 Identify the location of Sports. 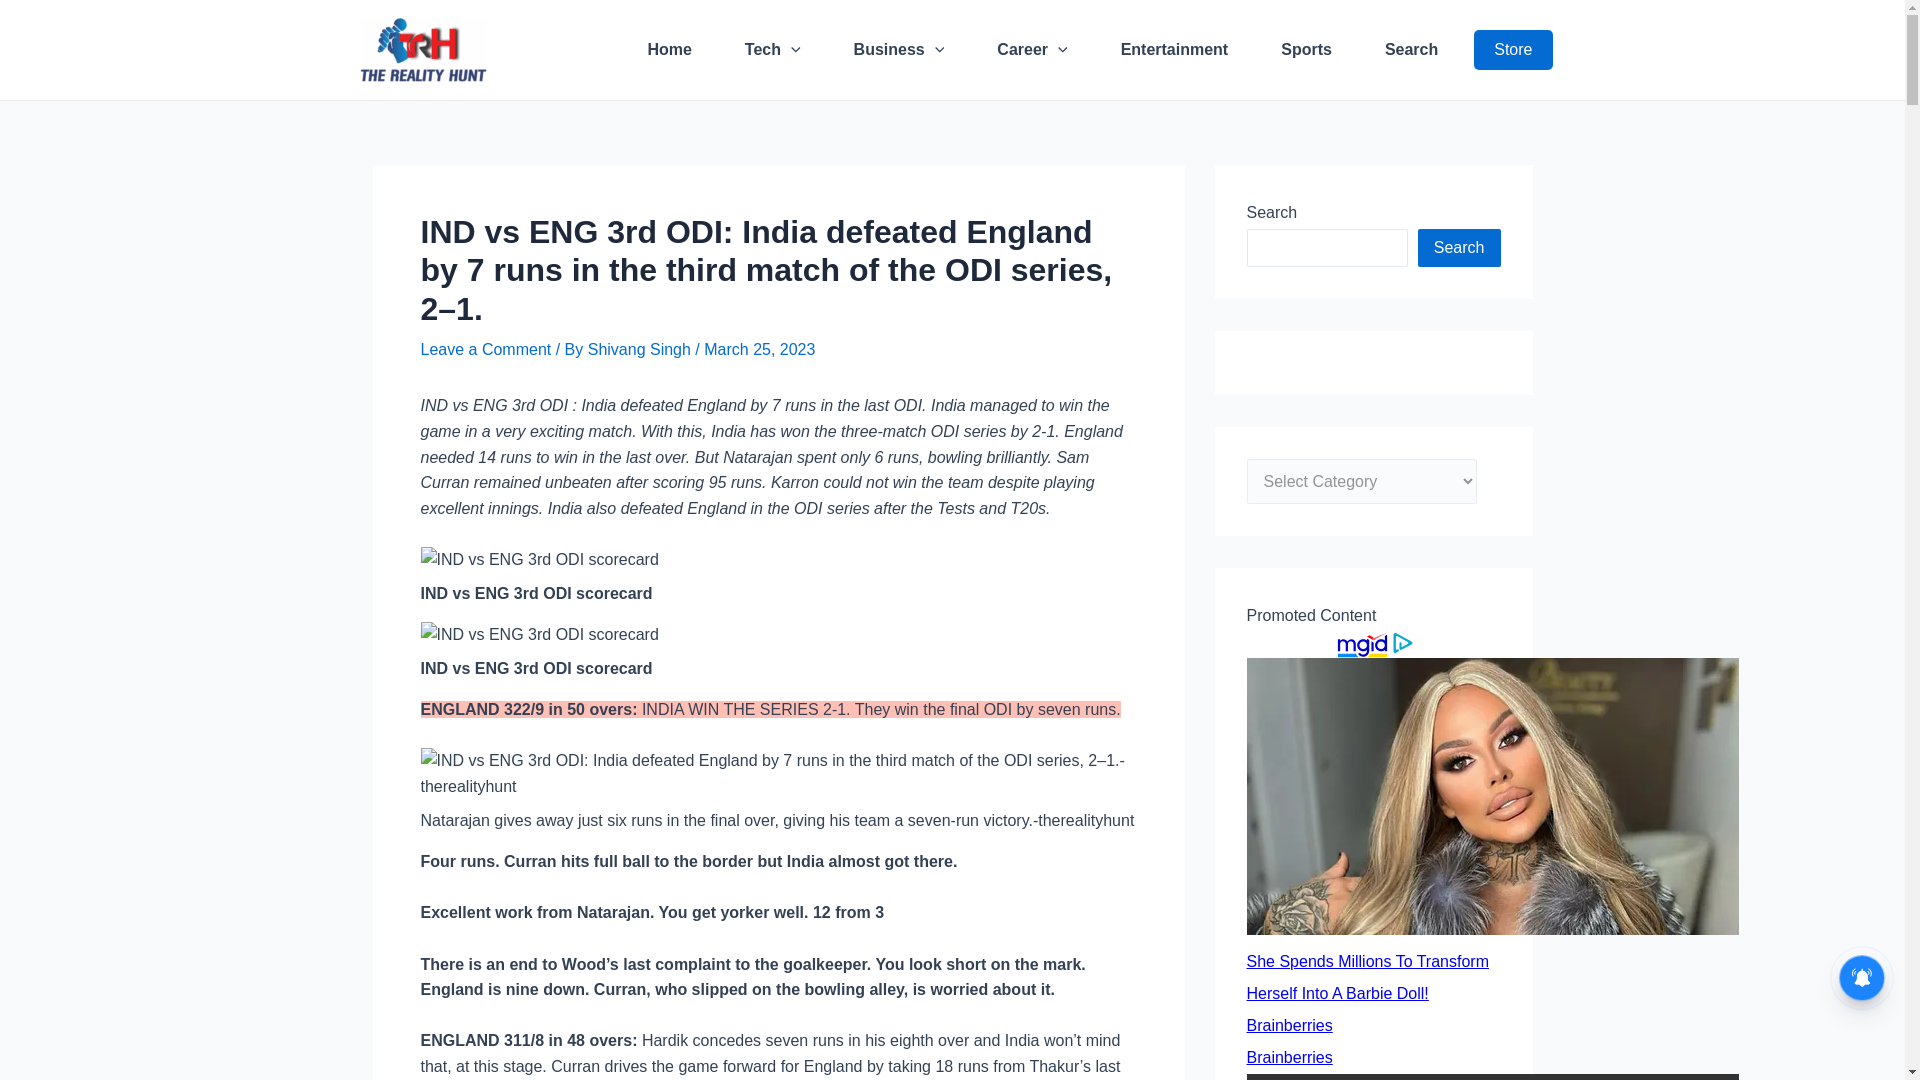
(1306, 49).